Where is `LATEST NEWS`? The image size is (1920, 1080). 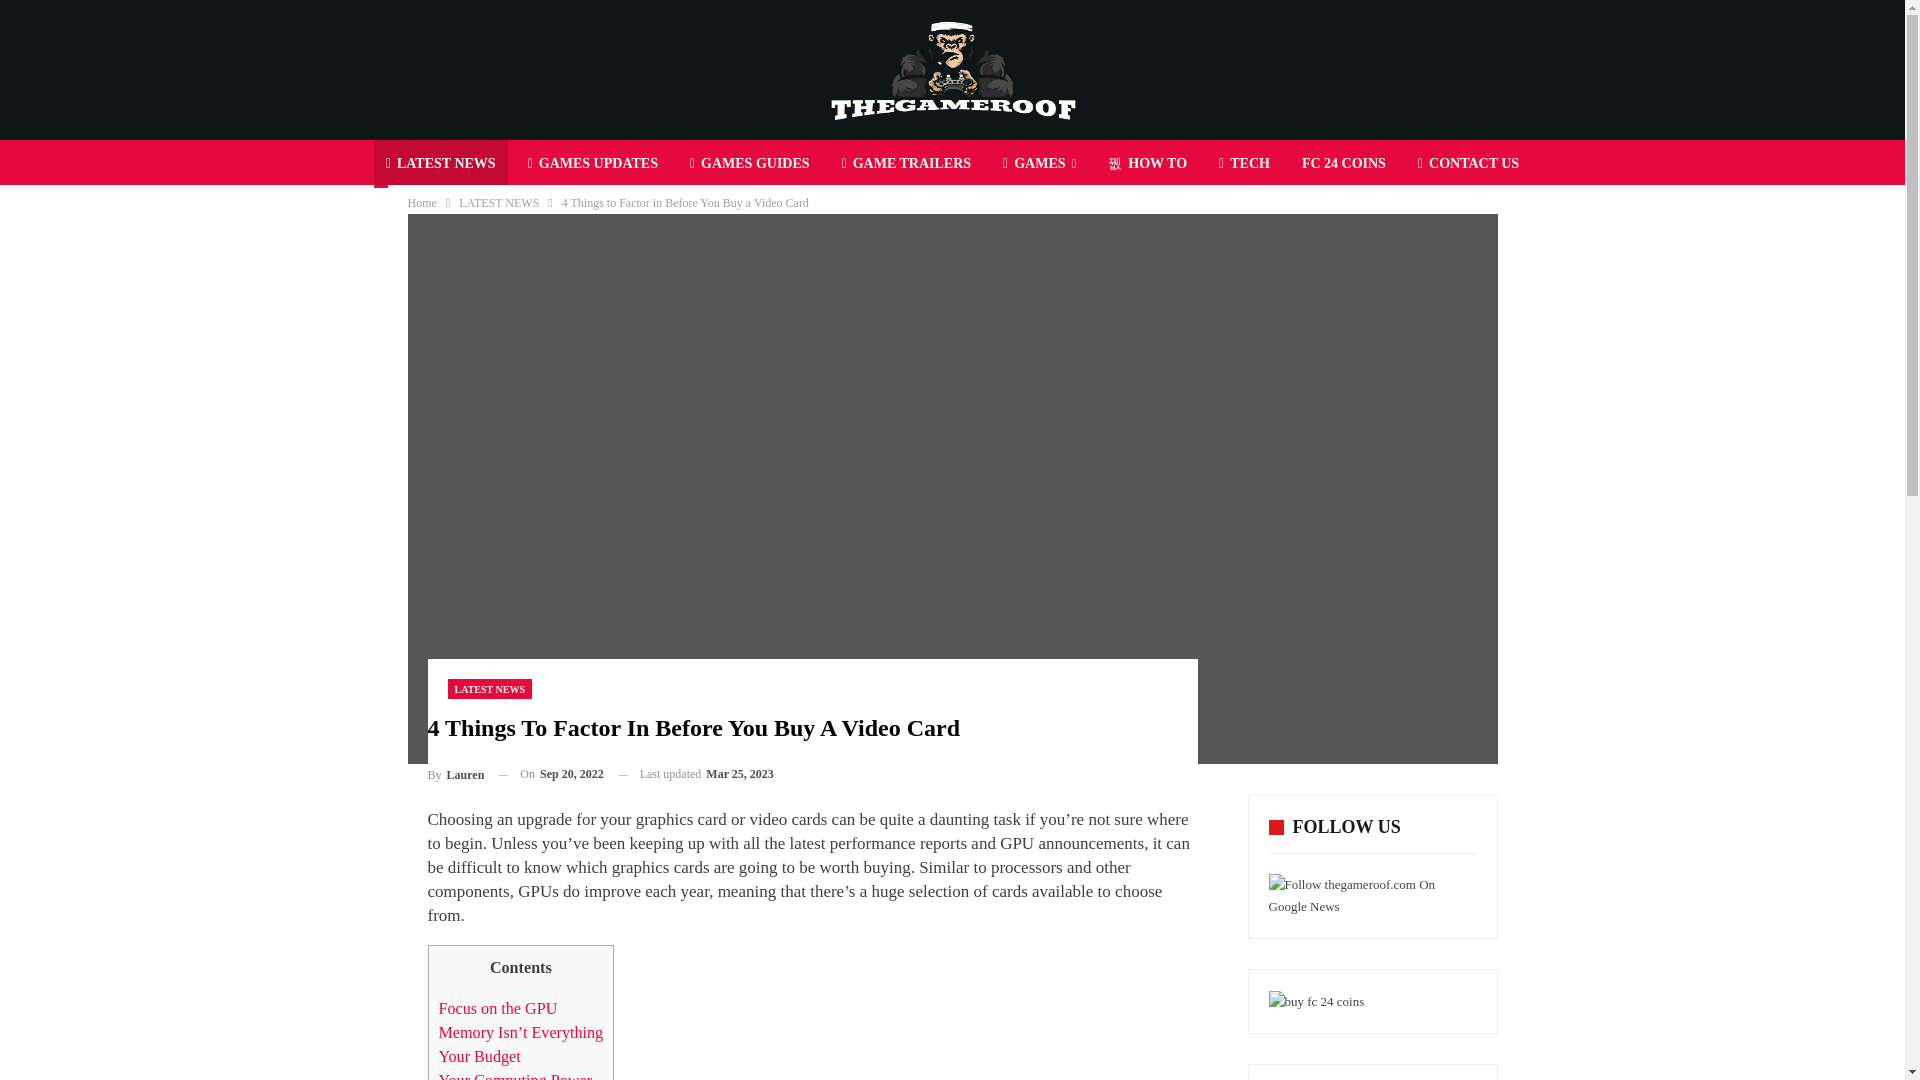 LATEST NEWS is located at coordinates (441, 164).